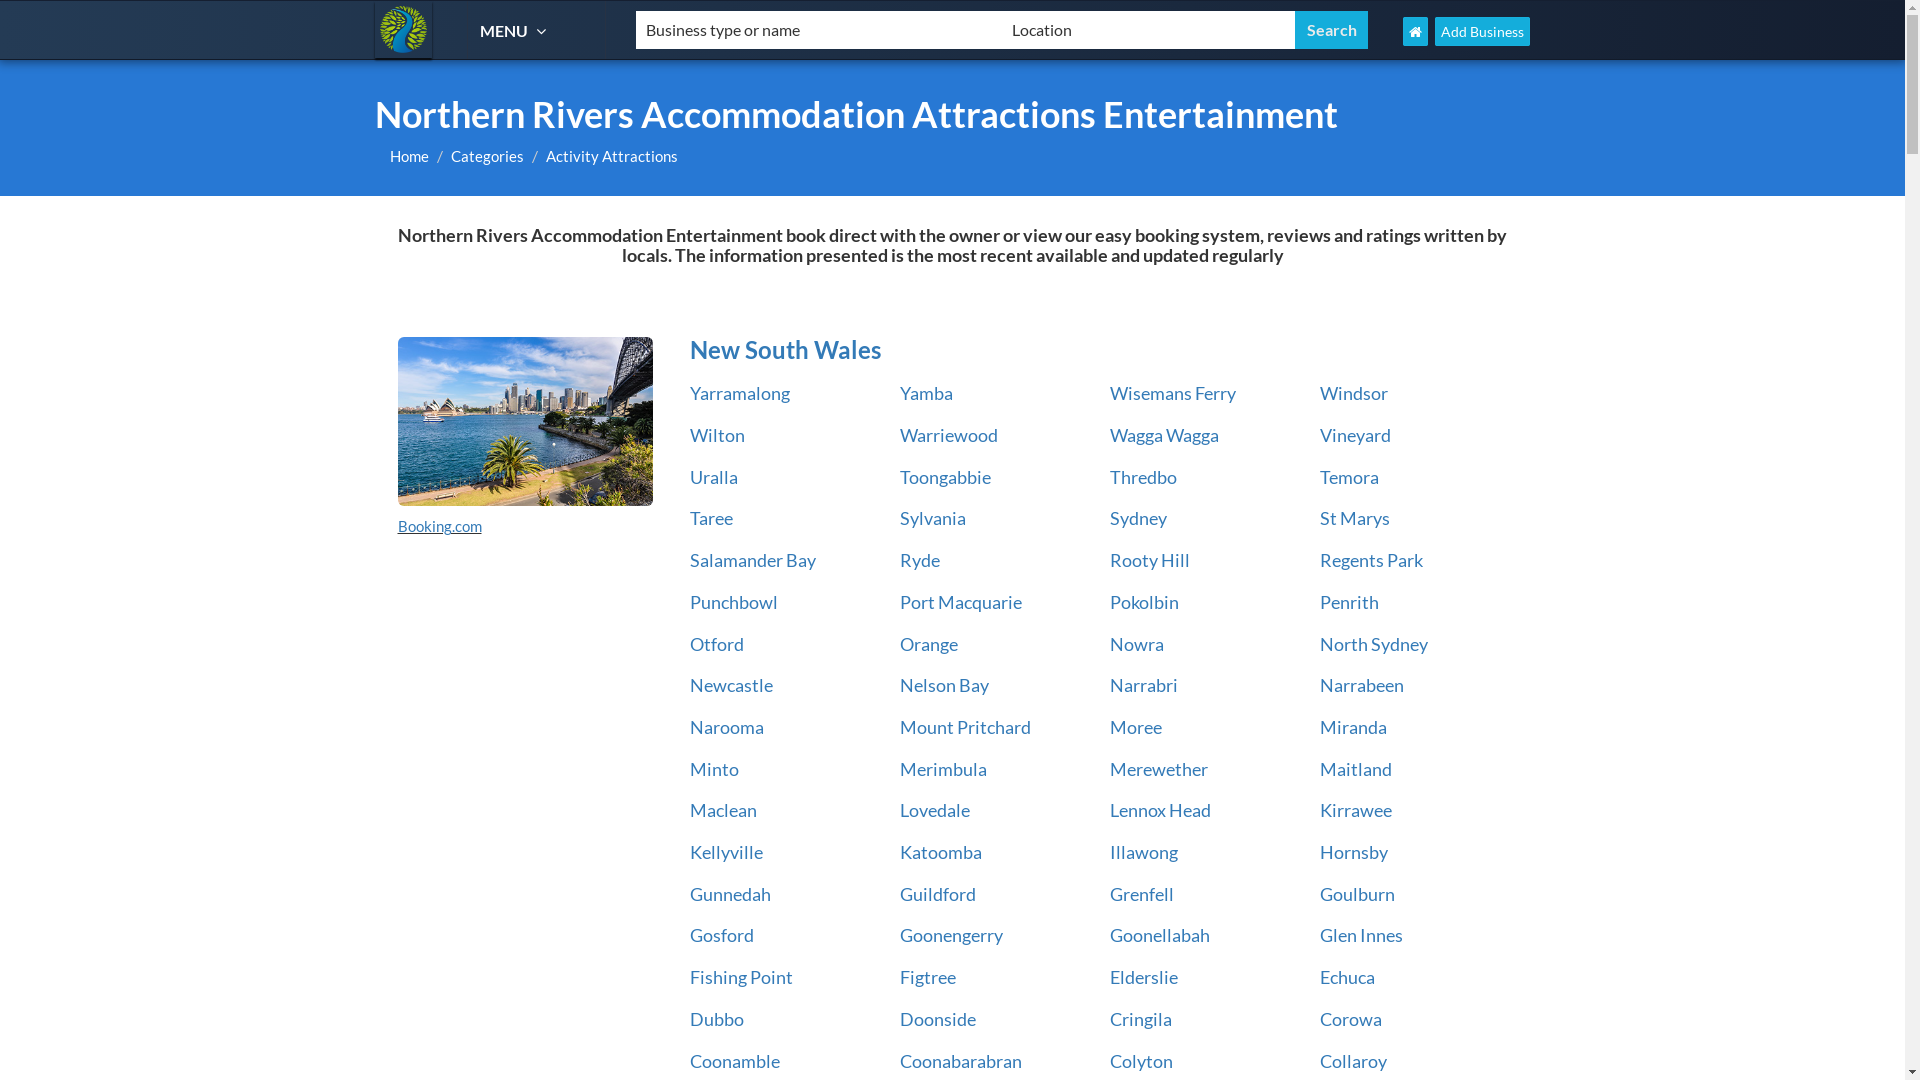 This screenshot has height=1080, width=1920. I want to click on Home, so click(410, 156).